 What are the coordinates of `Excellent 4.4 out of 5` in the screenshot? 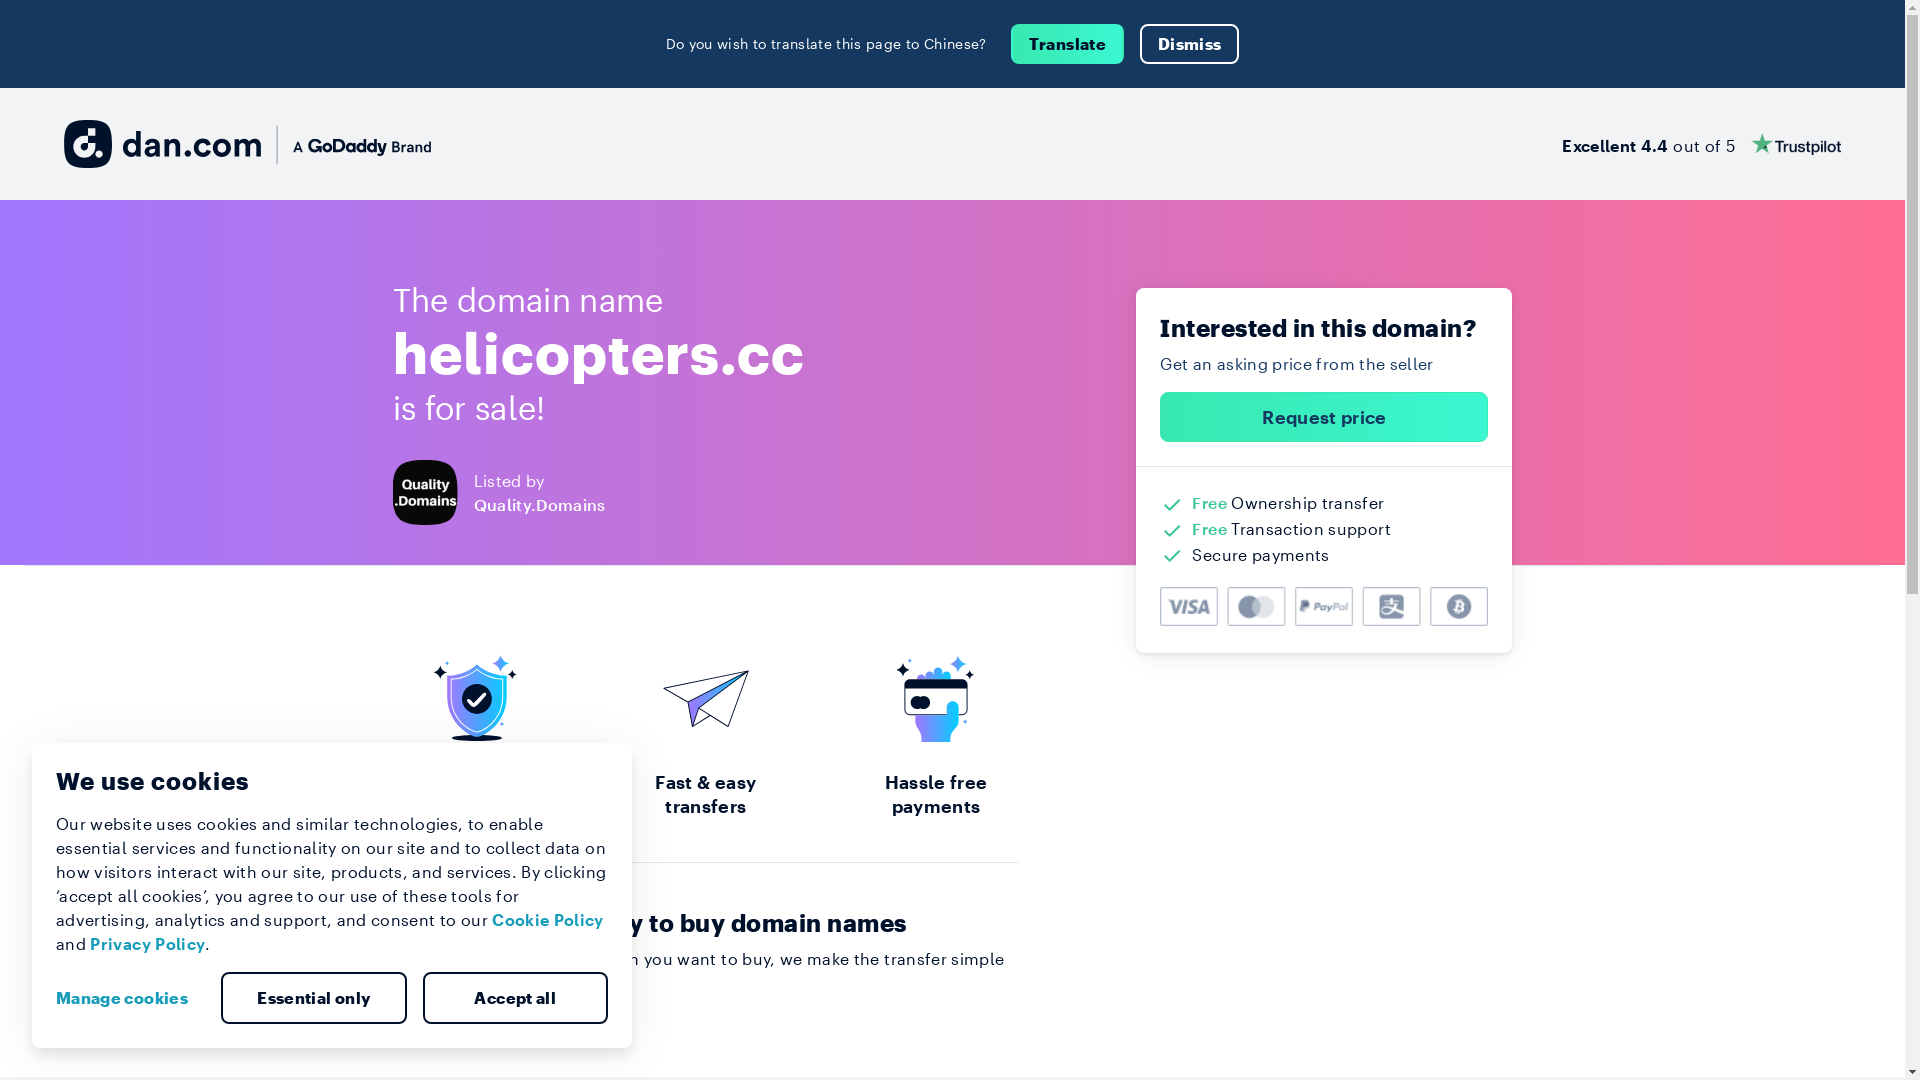 It's located at (1702, 144).